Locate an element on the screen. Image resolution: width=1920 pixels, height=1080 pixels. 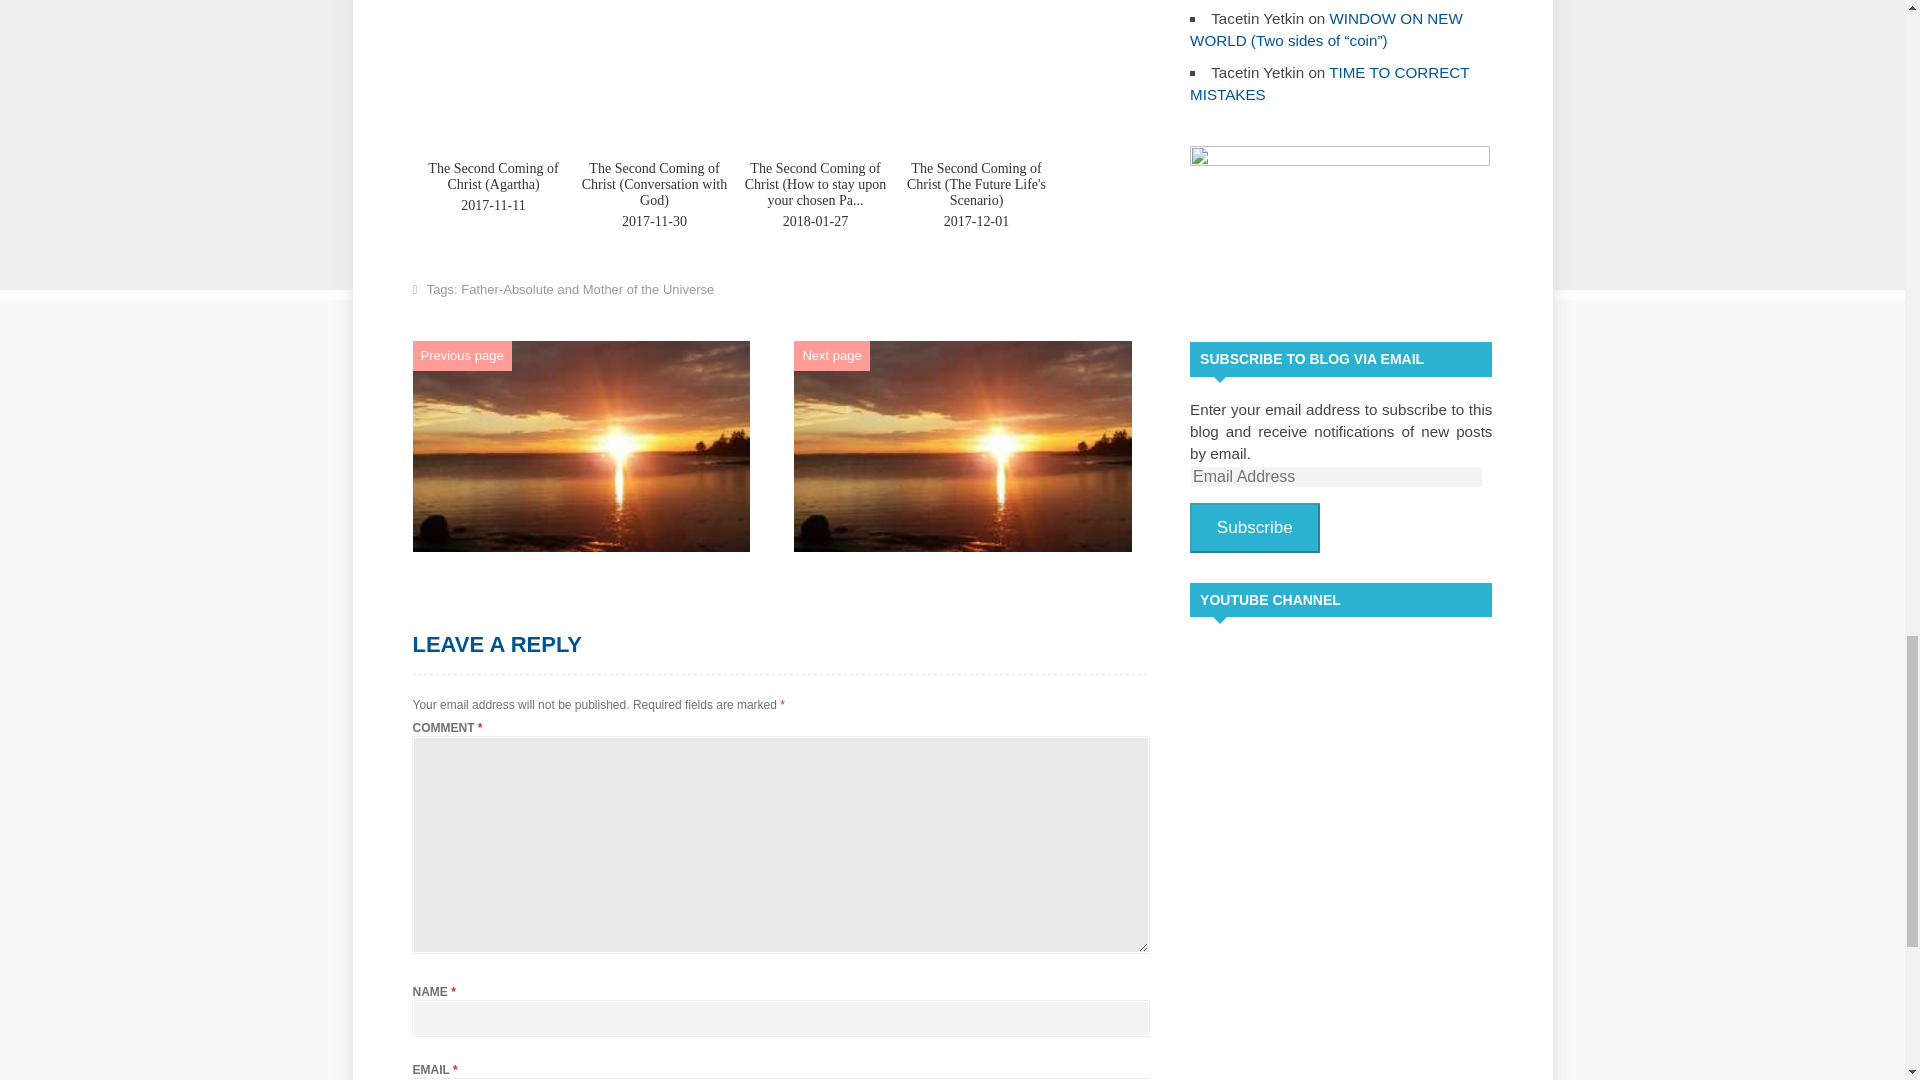
Next page is located at coordinates (831, 354).